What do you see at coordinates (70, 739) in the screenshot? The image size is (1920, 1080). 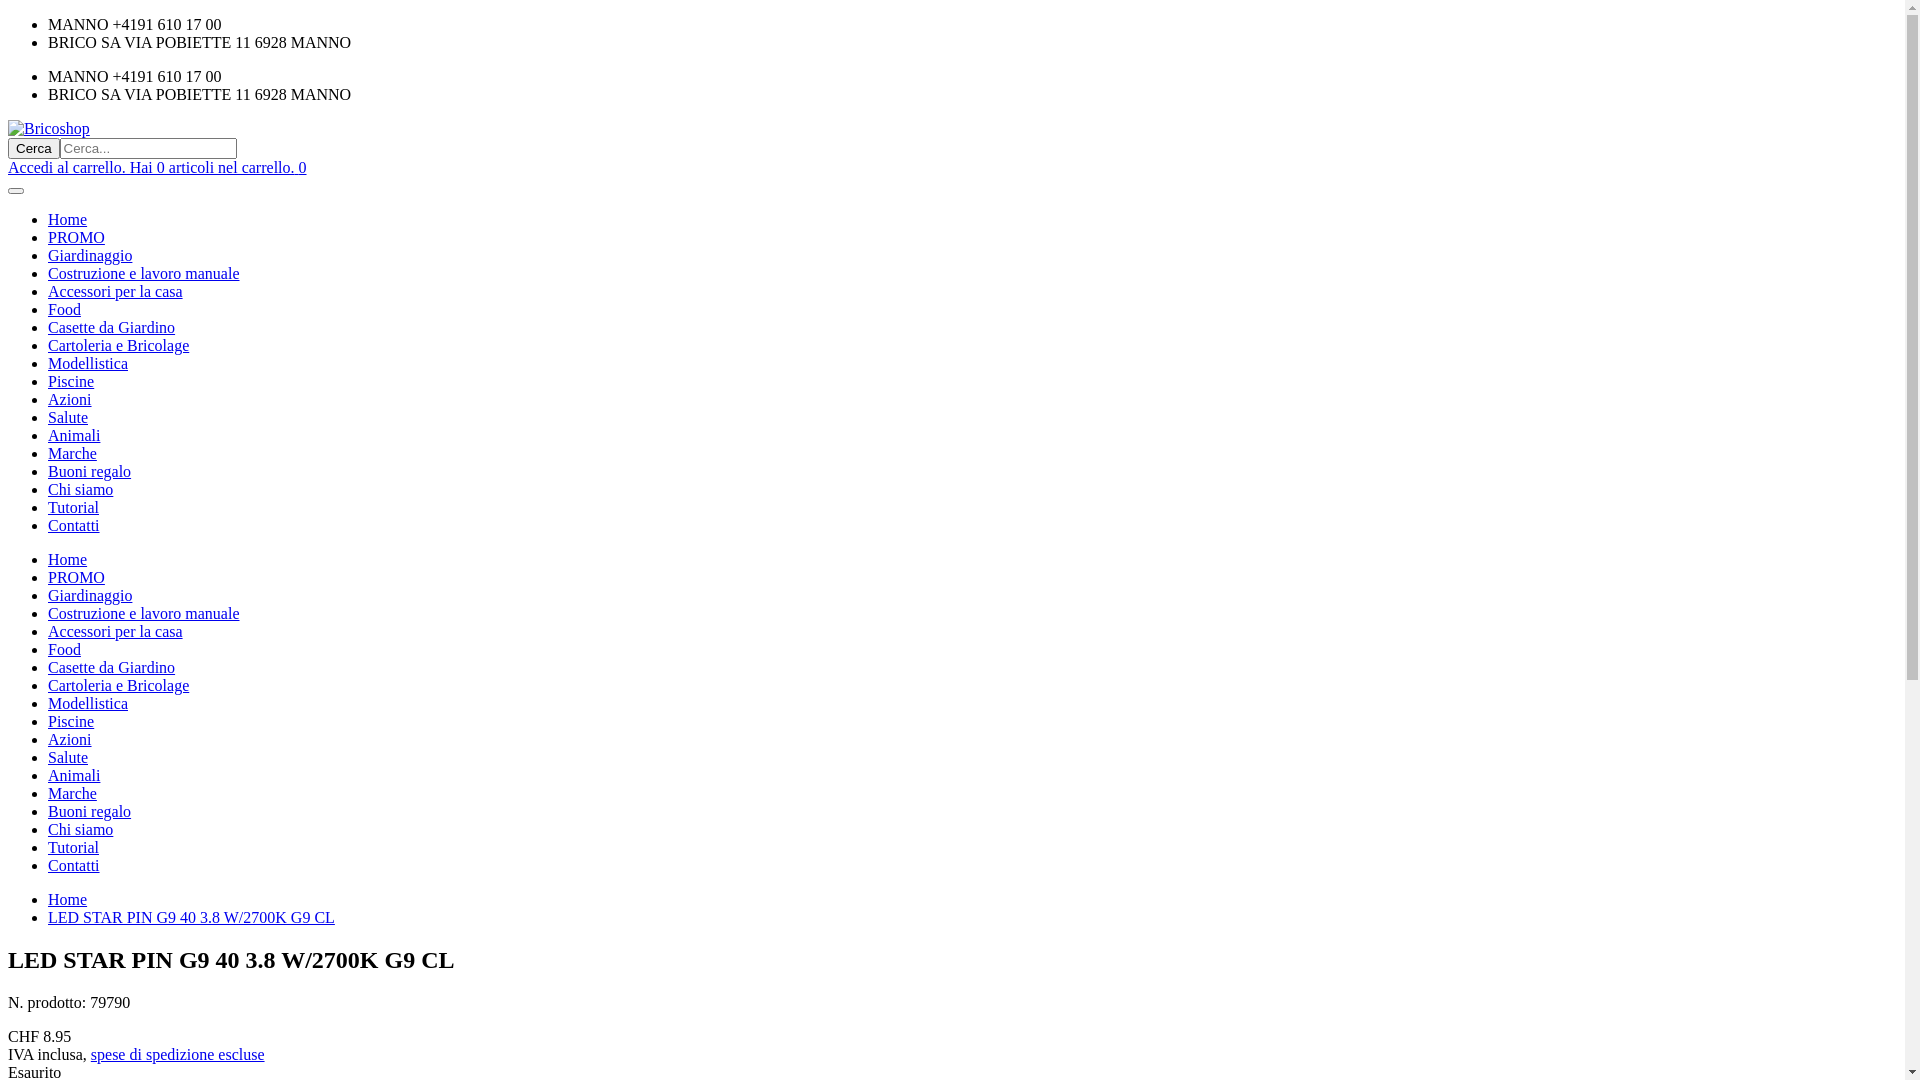 I see `Azioni` at bounding box center [70, 739].